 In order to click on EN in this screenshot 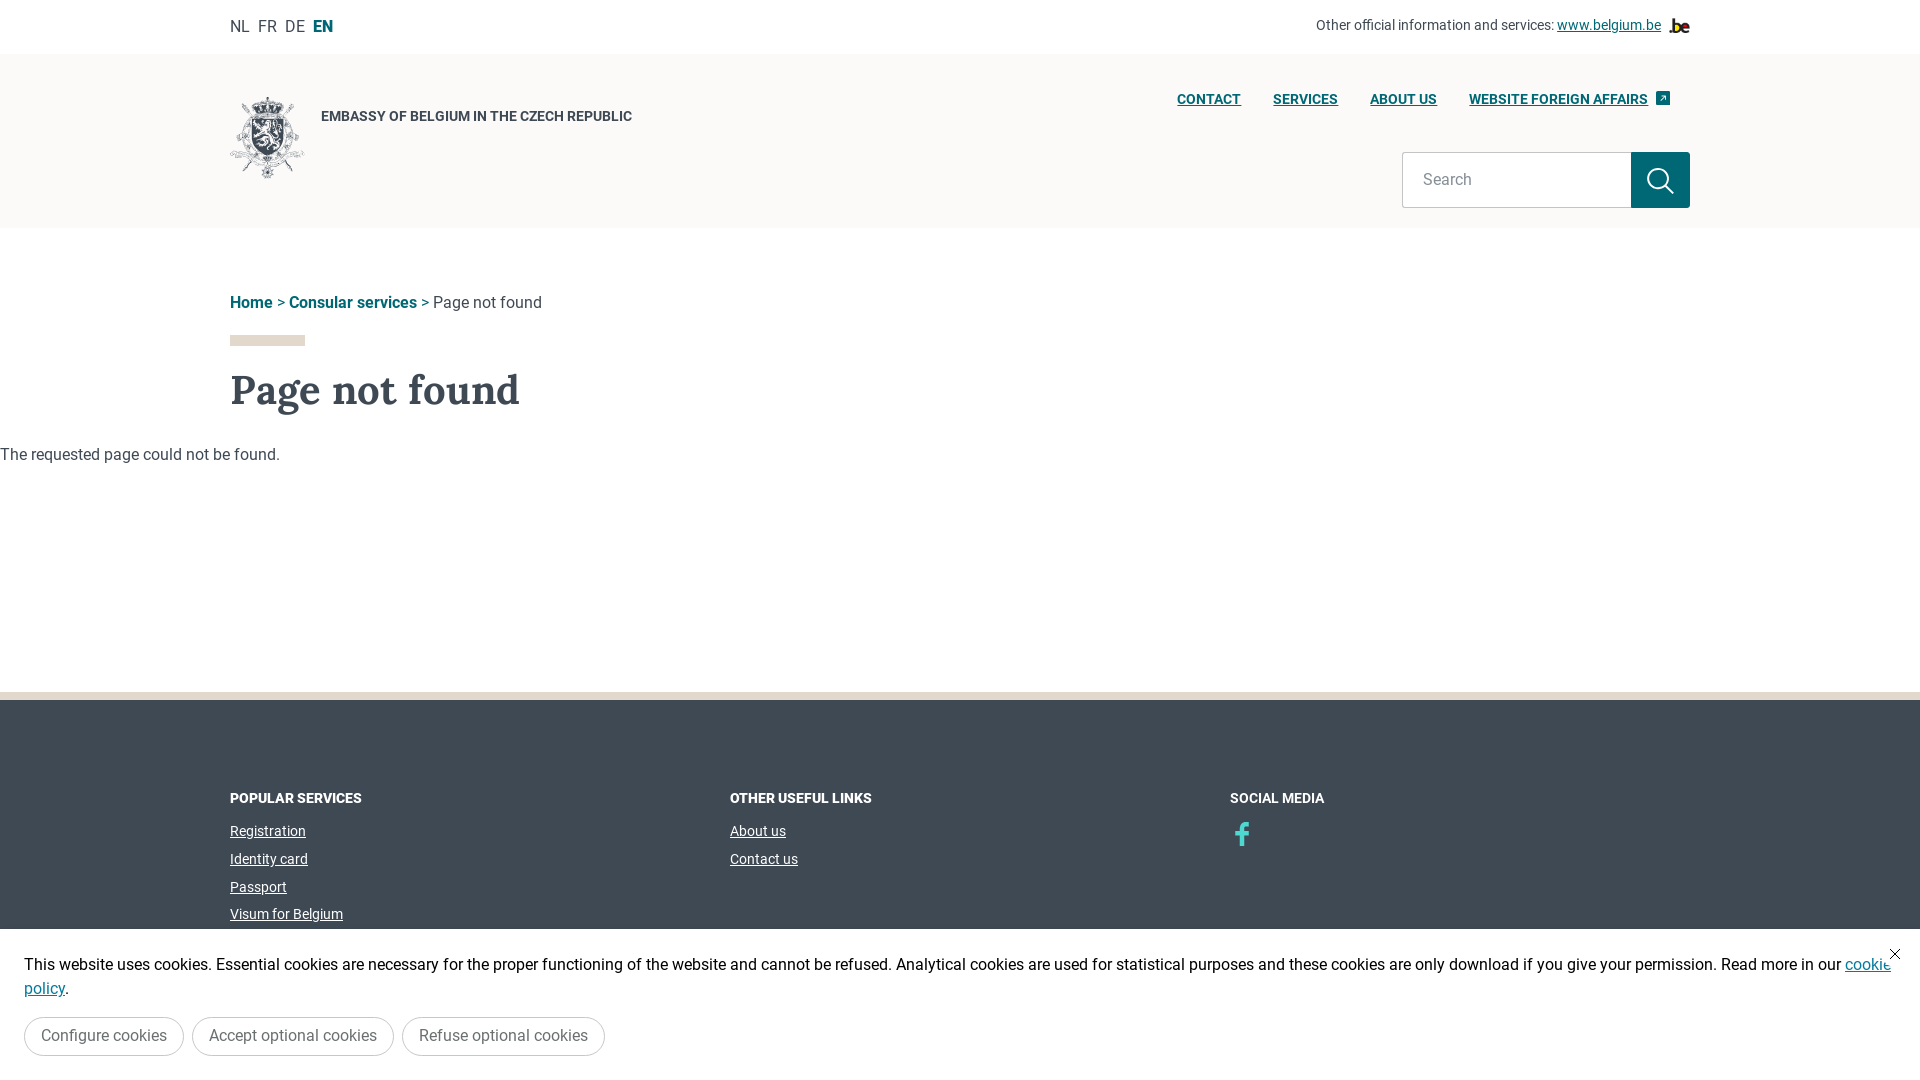, I will do `click(323, 26)`.